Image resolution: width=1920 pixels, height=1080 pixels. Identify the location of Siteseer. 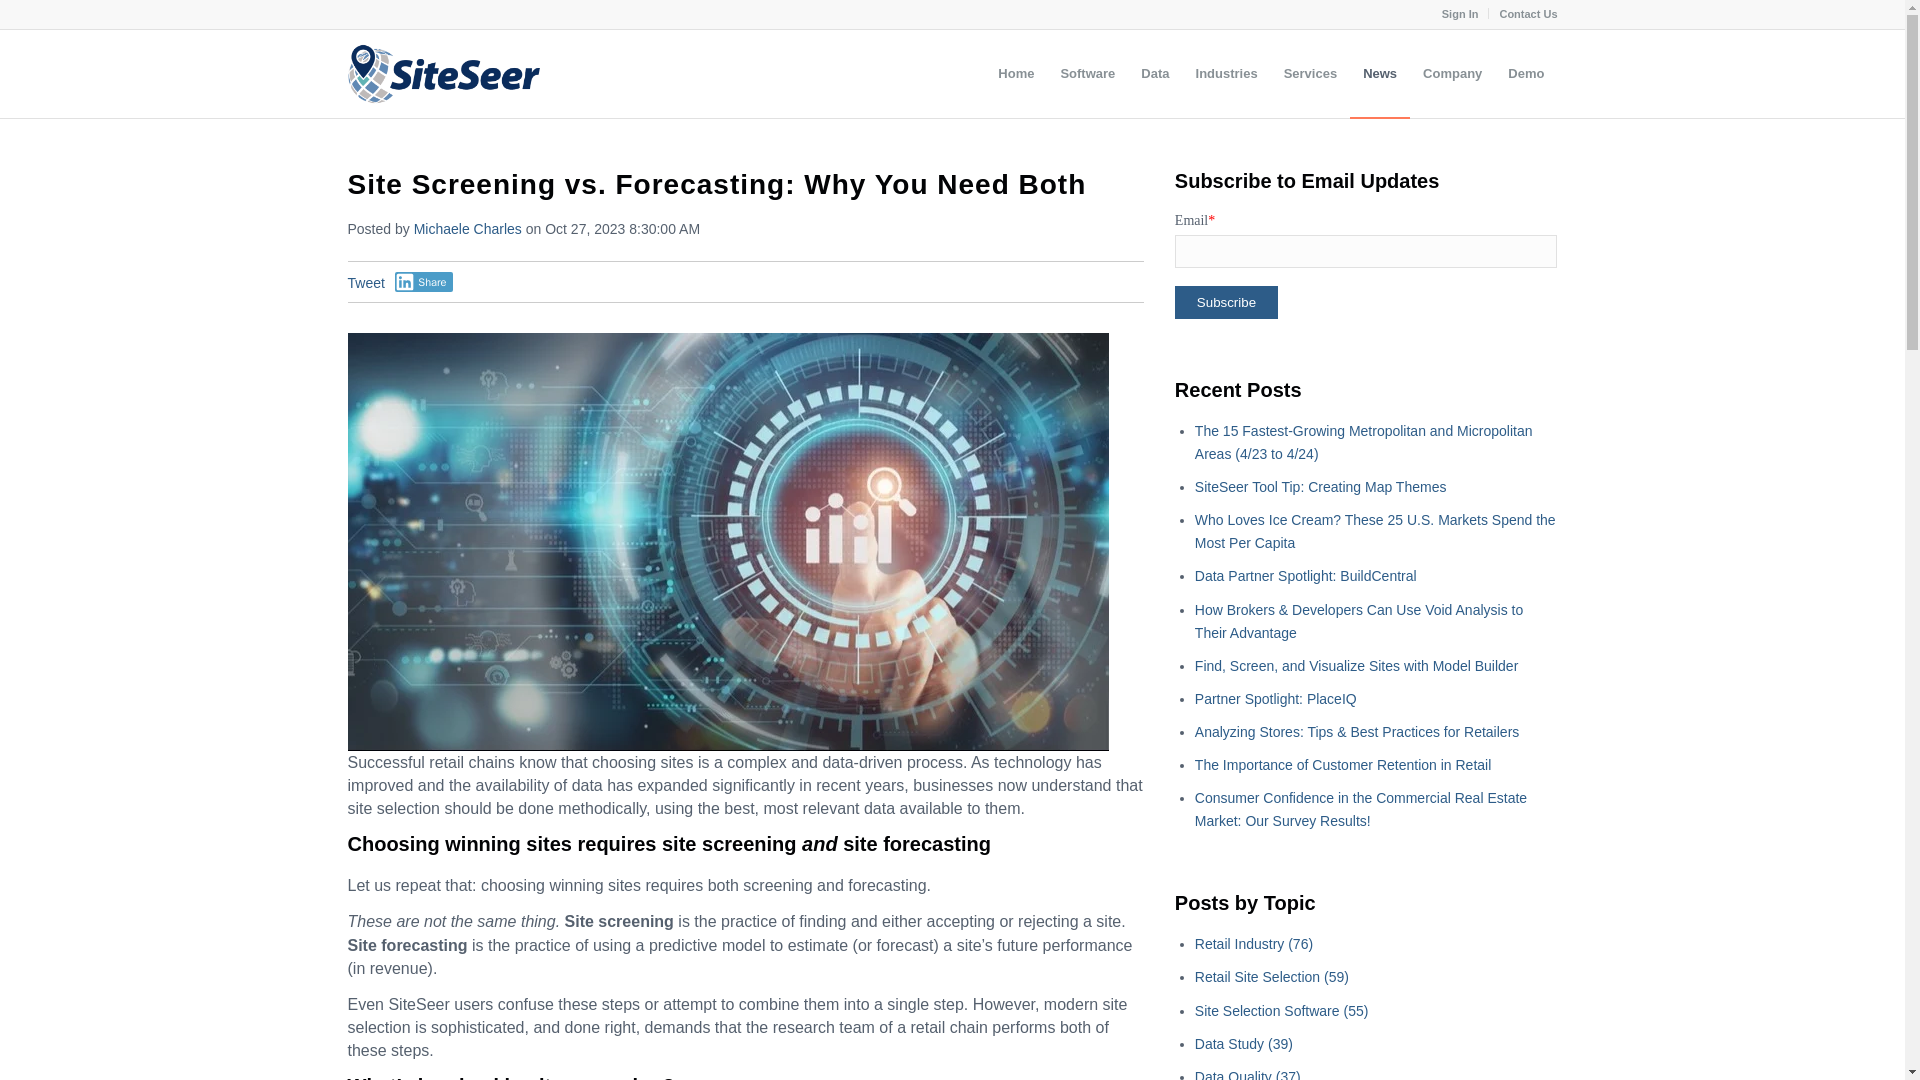
(443, 74).